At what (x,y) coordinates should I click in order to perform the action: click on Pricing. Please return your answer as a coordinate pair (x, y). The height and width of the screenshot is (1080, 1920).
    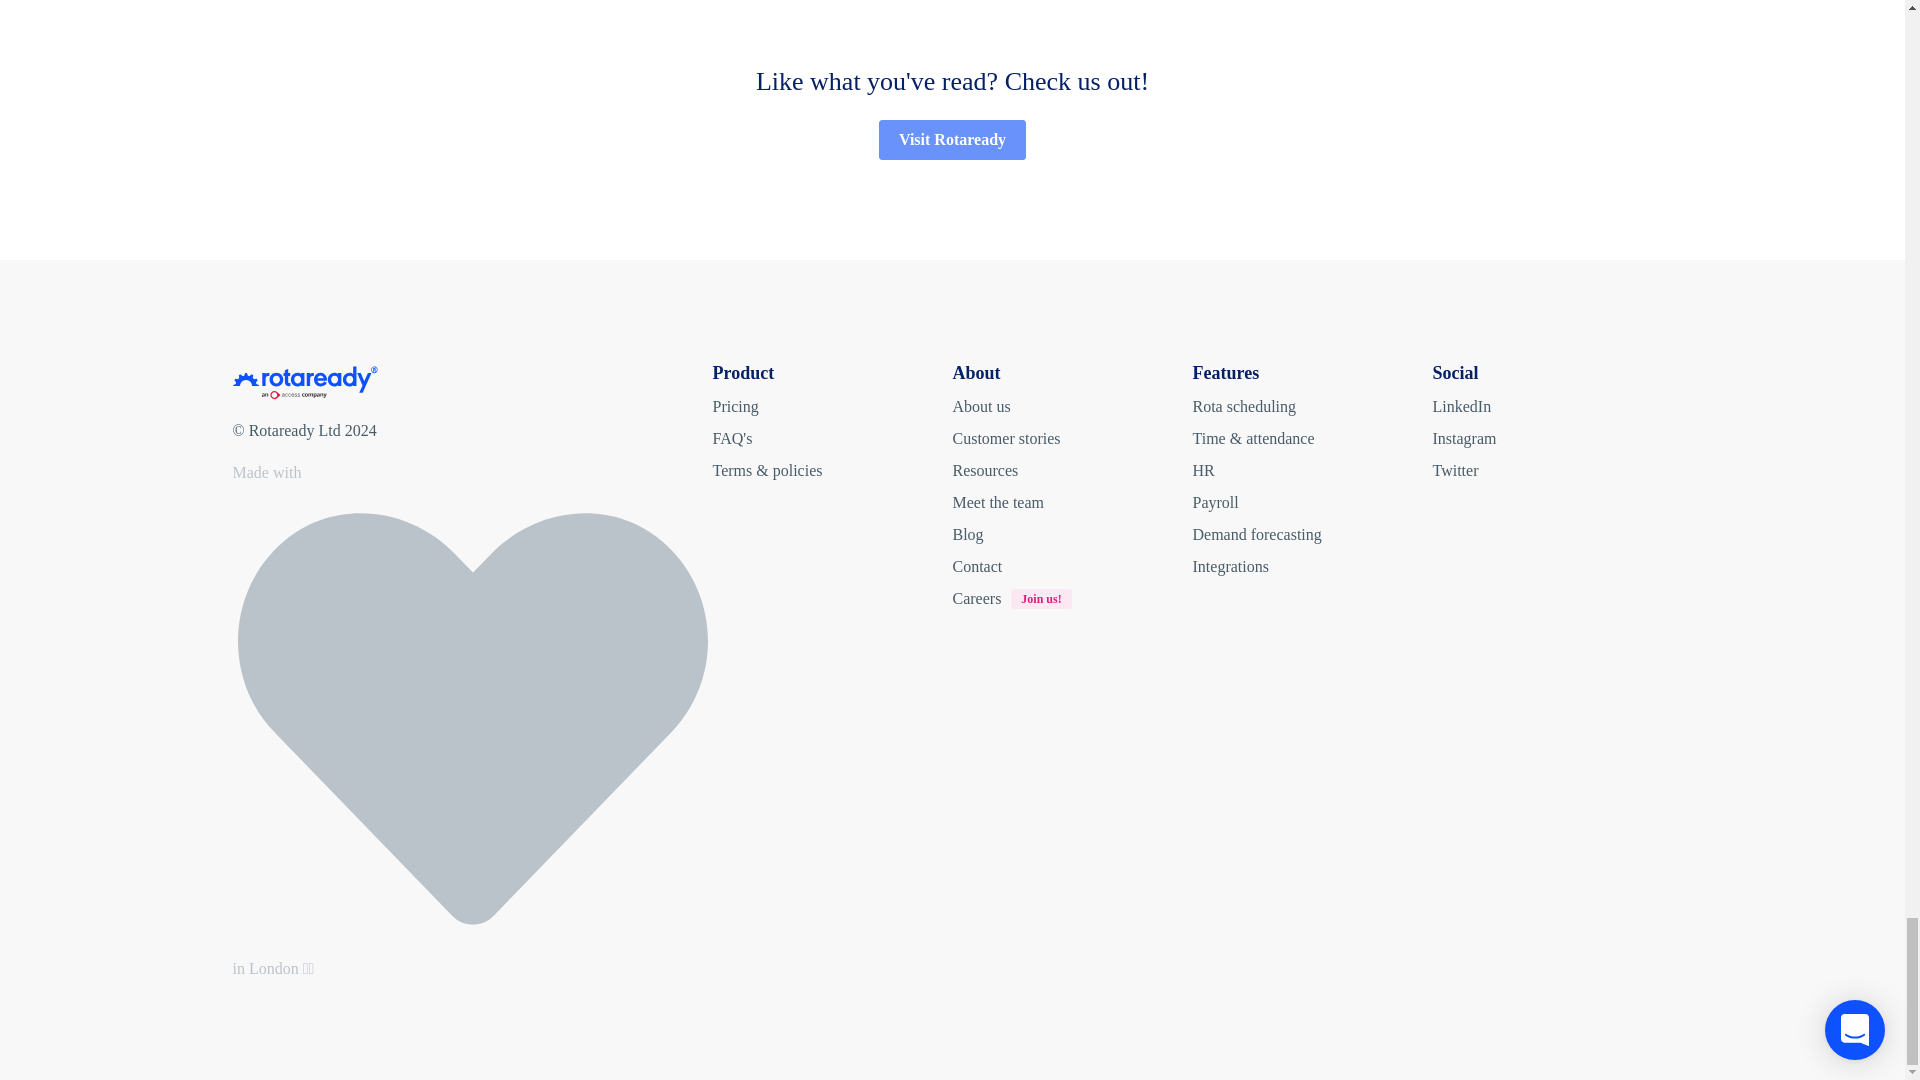
    Looking at the image, I should click on (832, 406).